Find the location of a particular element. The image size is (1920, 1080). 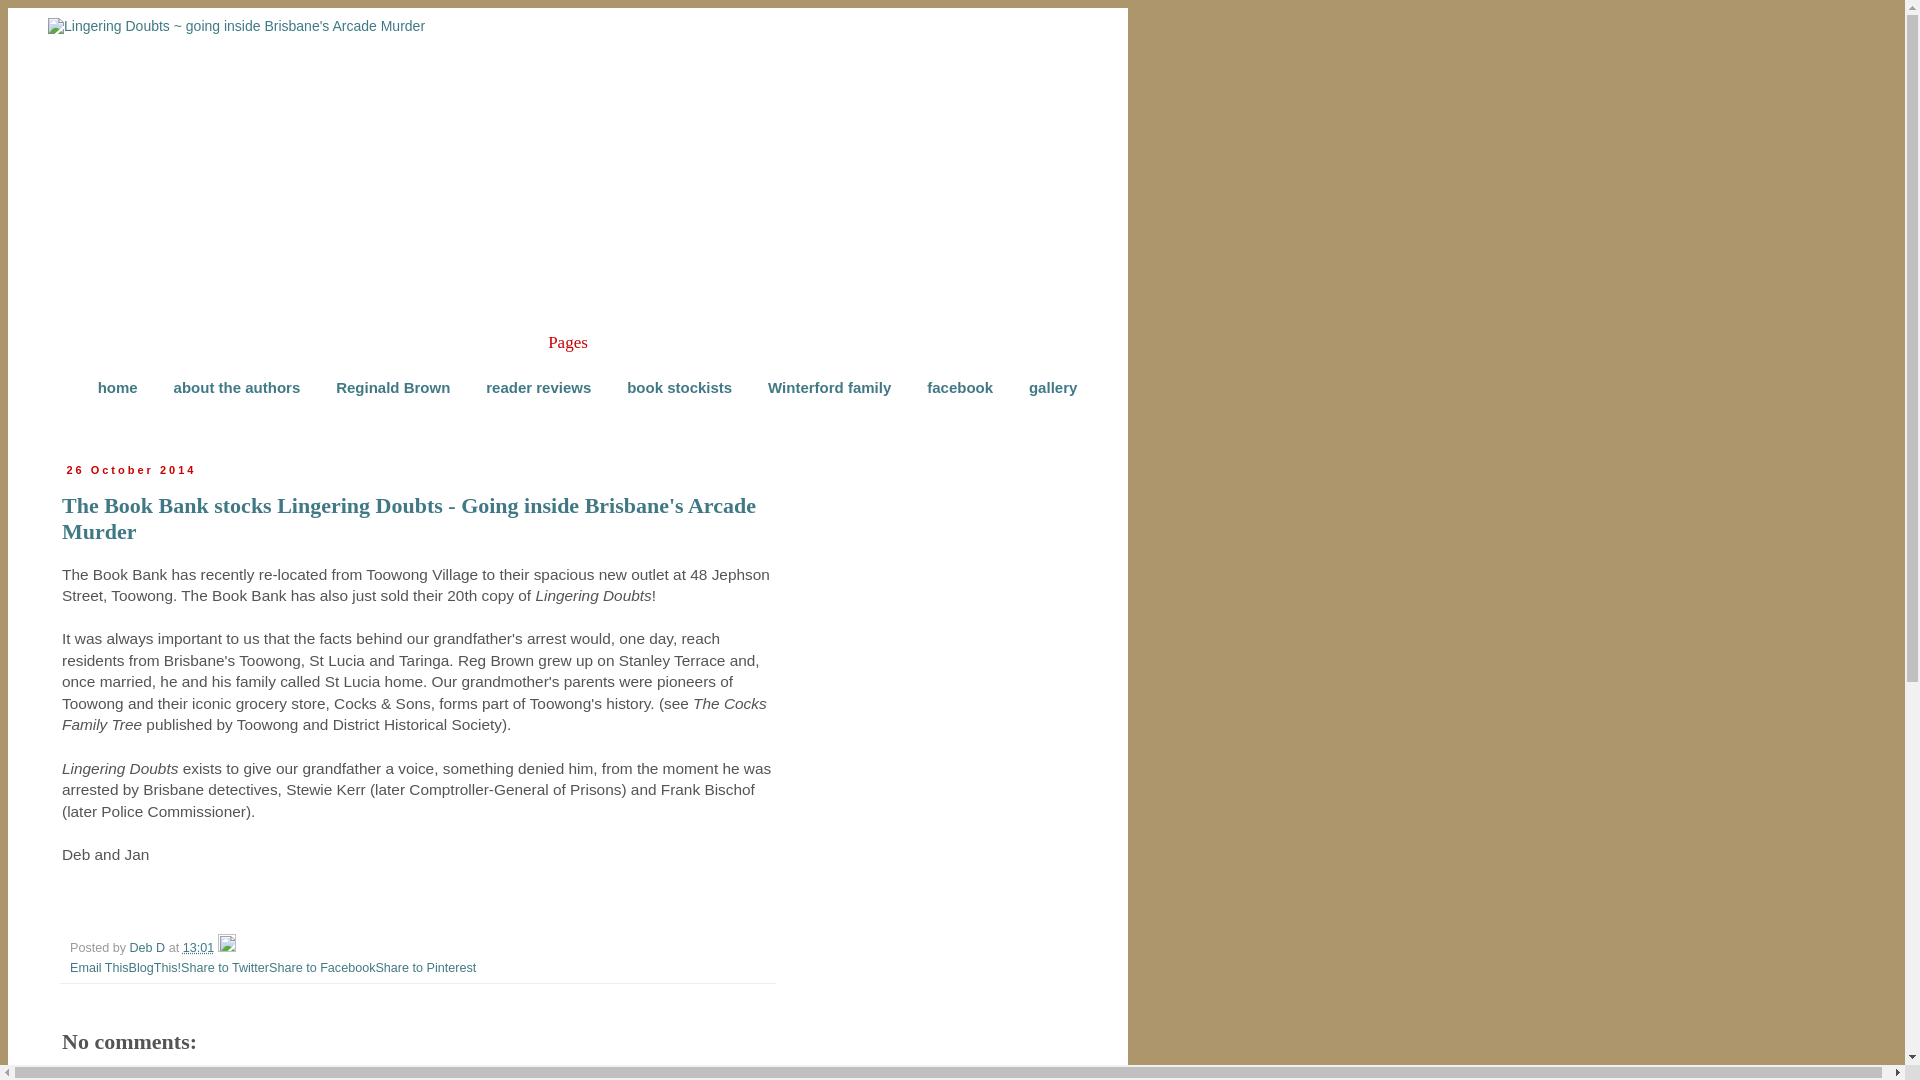

BlogThis! is located at coordinates (155, 968).